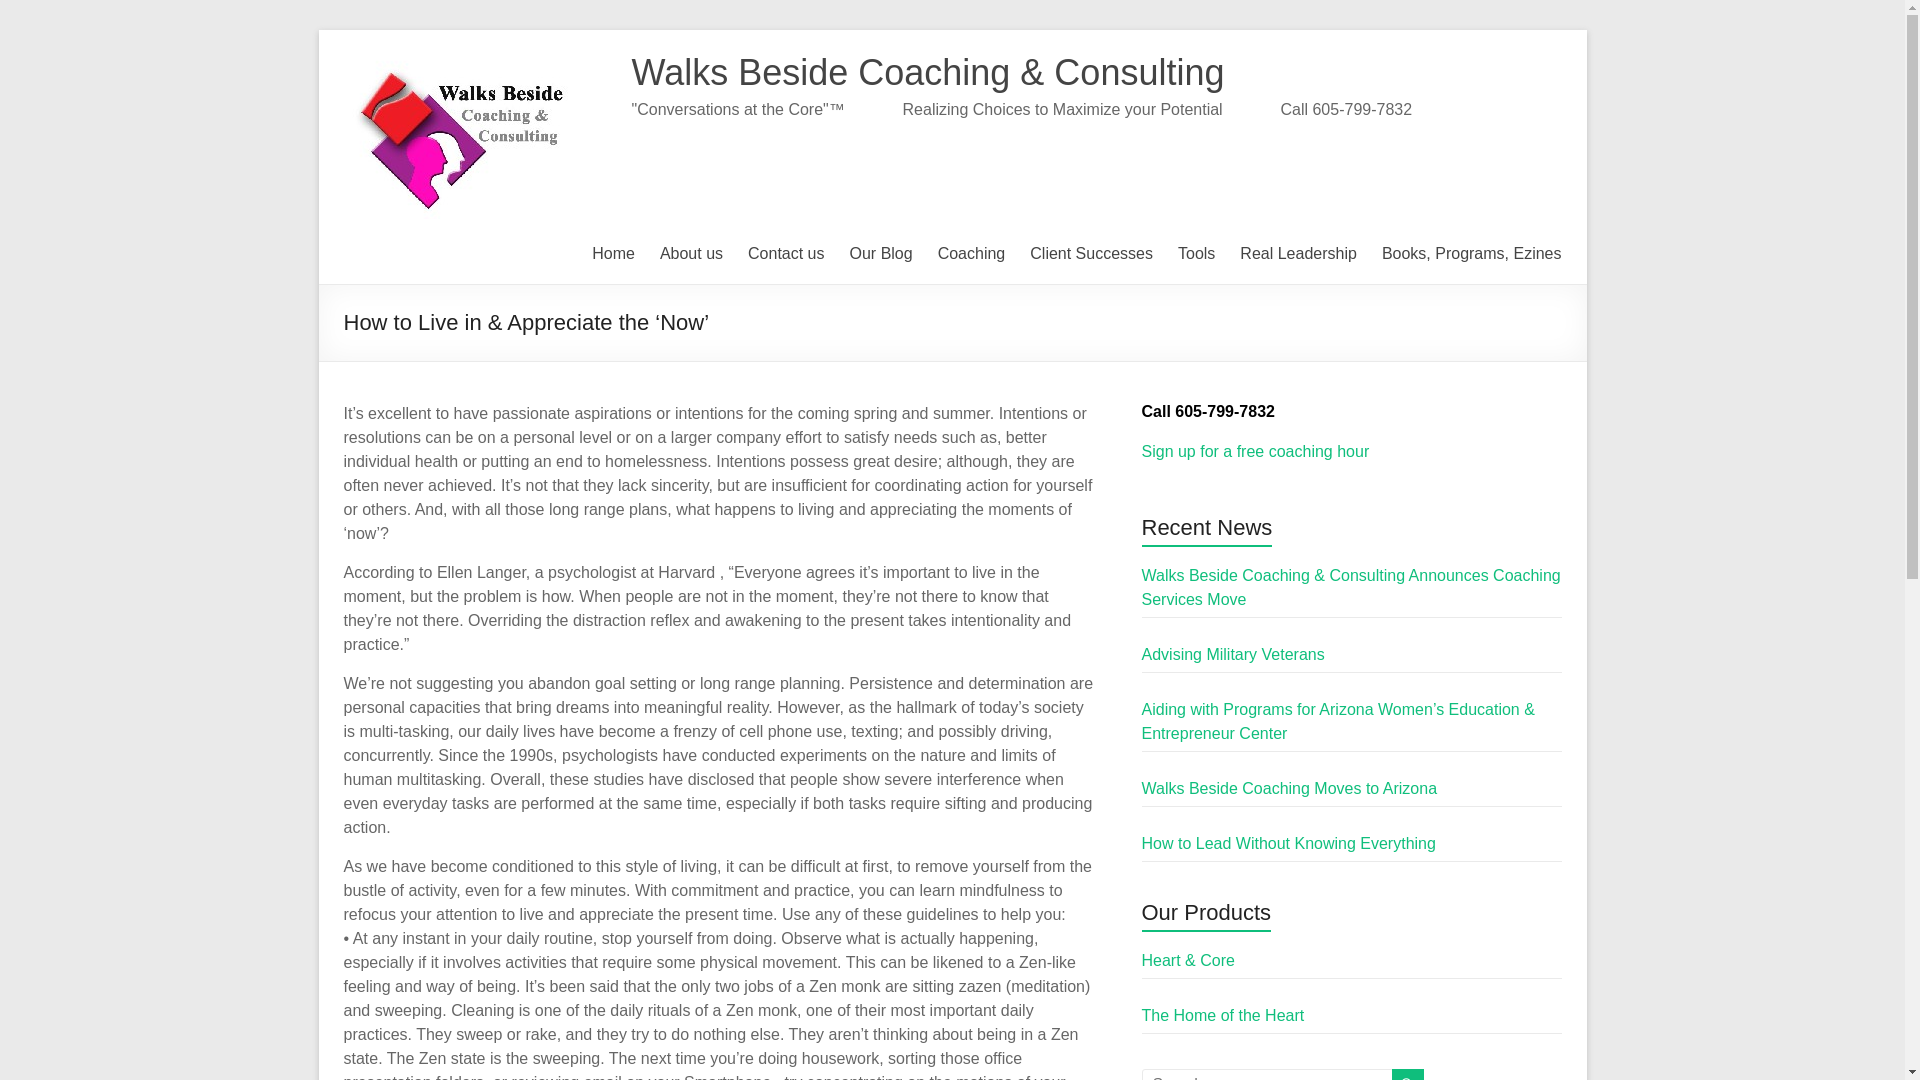 This screenshot has height=1080, width=1920. Describe the element at coordinates (1256, 451) in the screenshot. I see `Sign up for a free coaching hour` at that location.